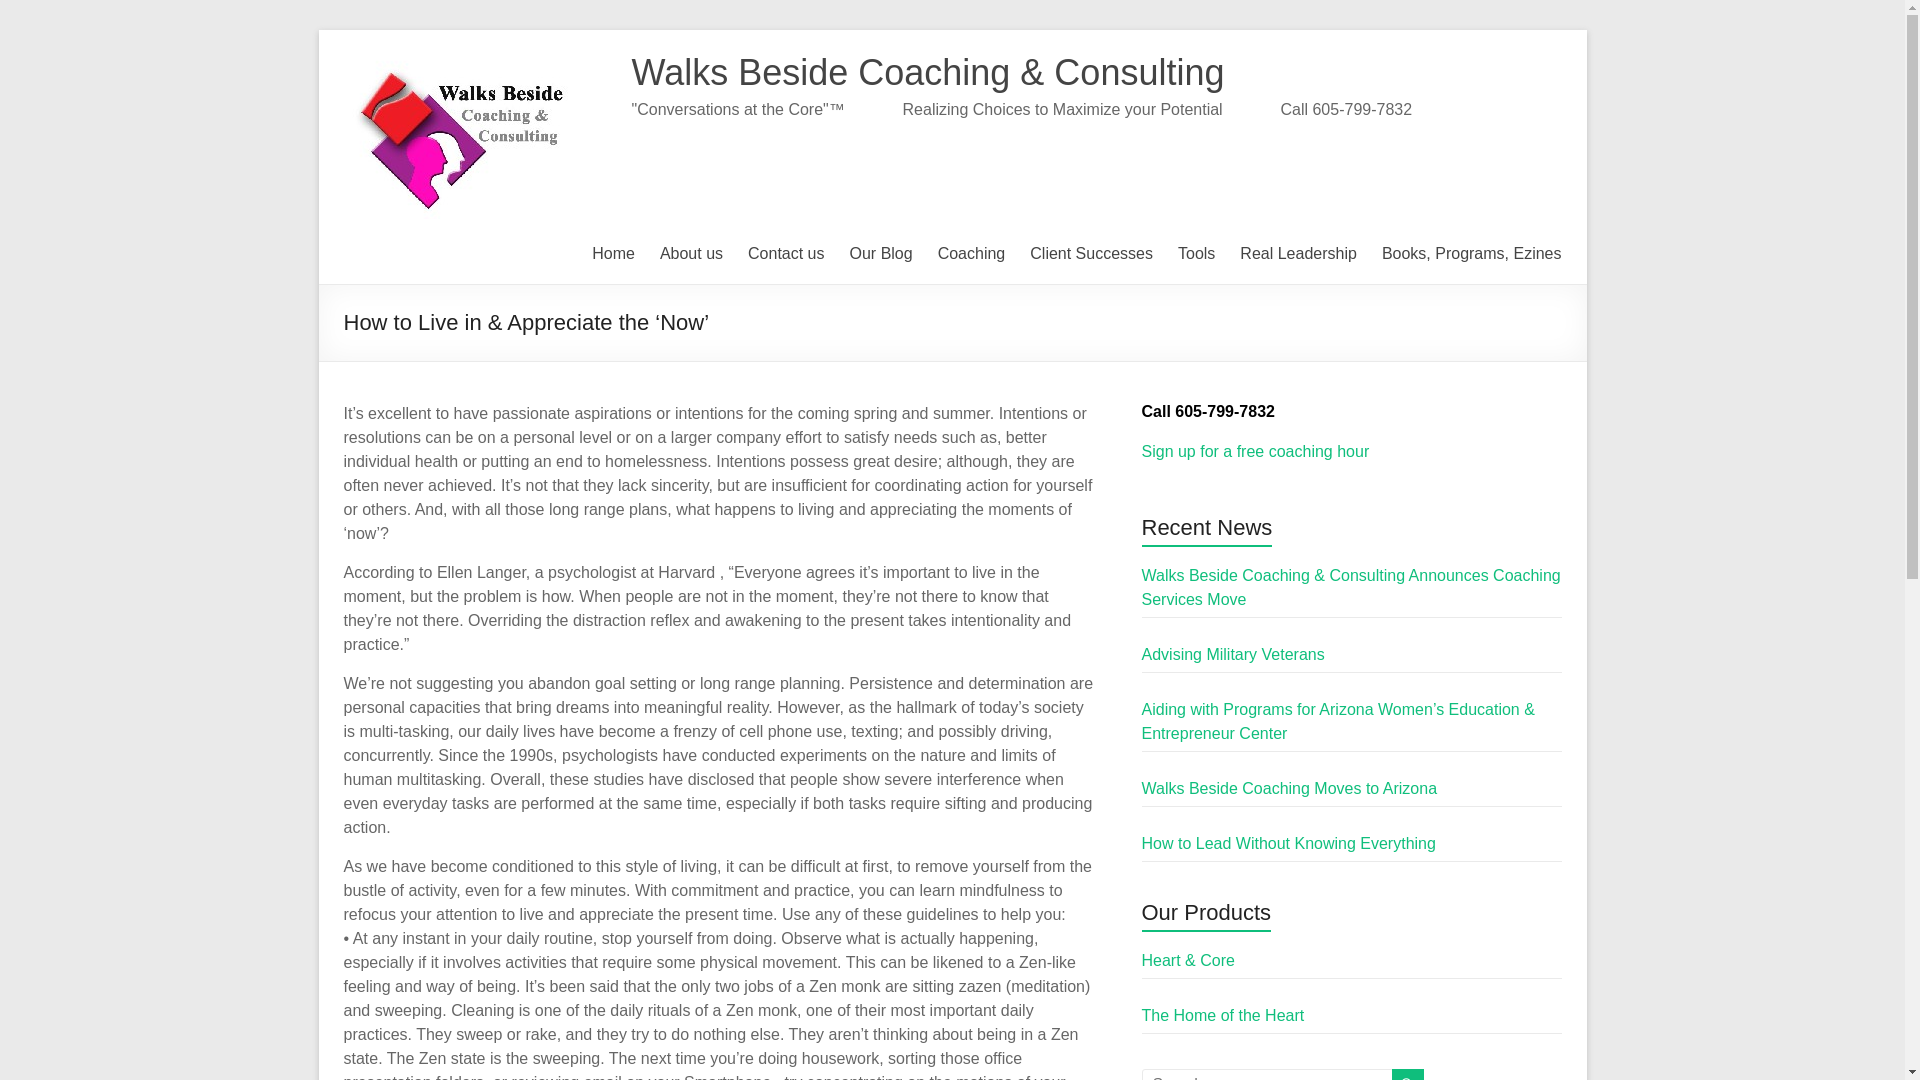 This screenshot has height=1080, width=1920. Describe the element at coordinates (1256, 451) in the screenshot. I see `Sign up for a free coaching hour` at that location.